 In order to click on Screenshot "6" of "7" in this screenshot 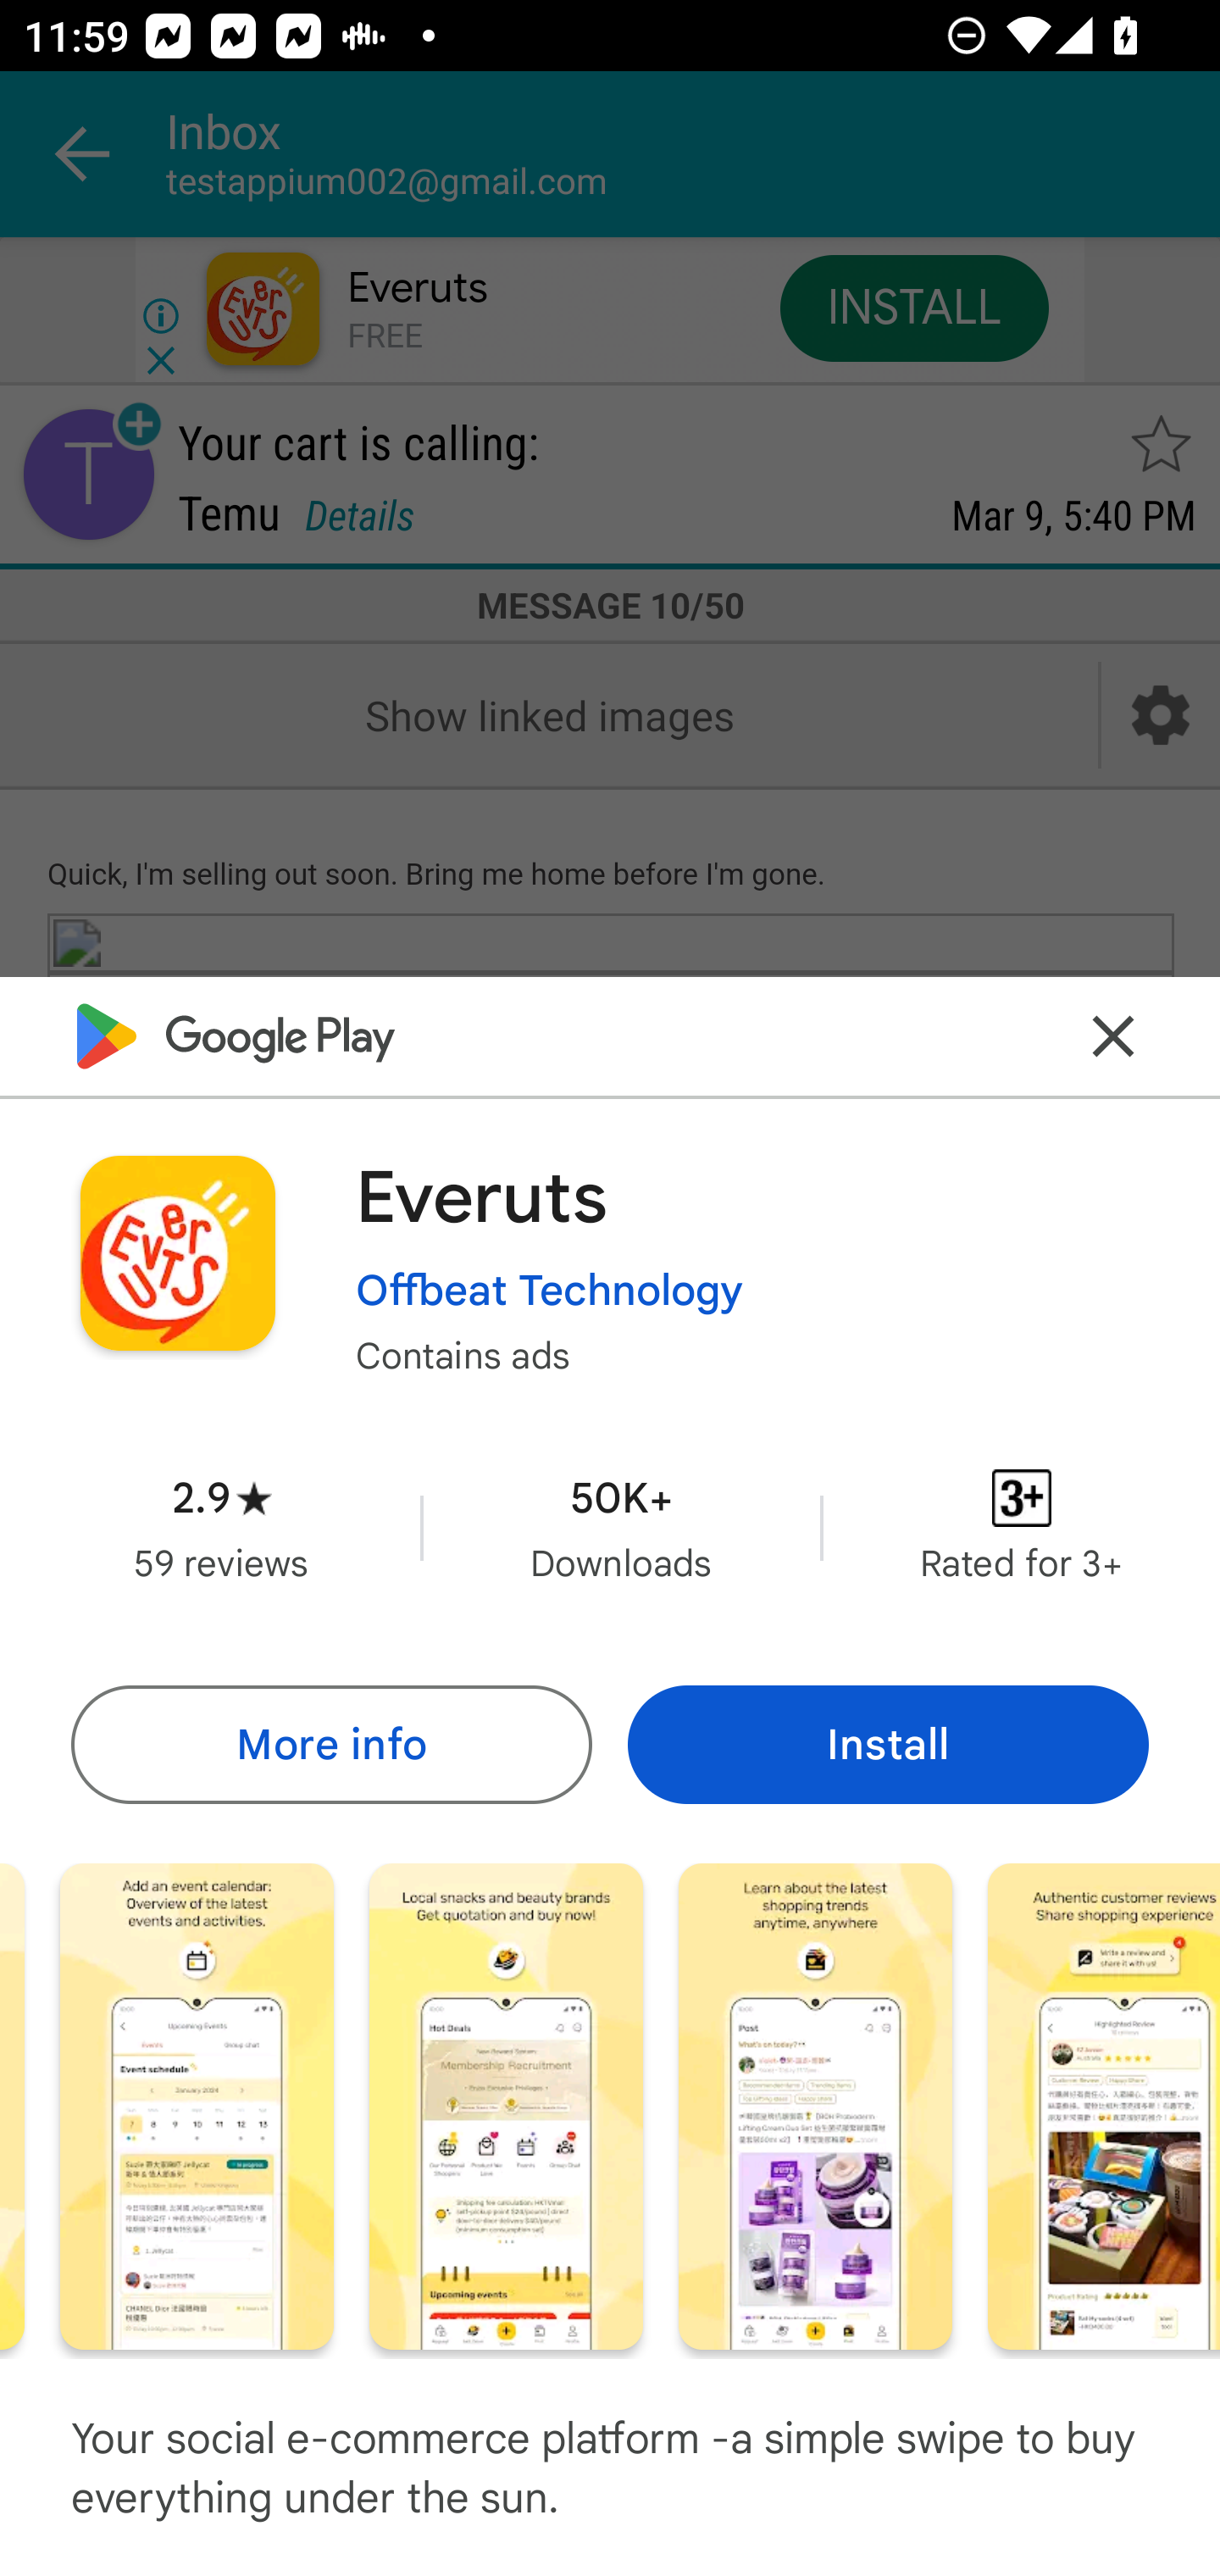, I will do `click(815, 2105)`.